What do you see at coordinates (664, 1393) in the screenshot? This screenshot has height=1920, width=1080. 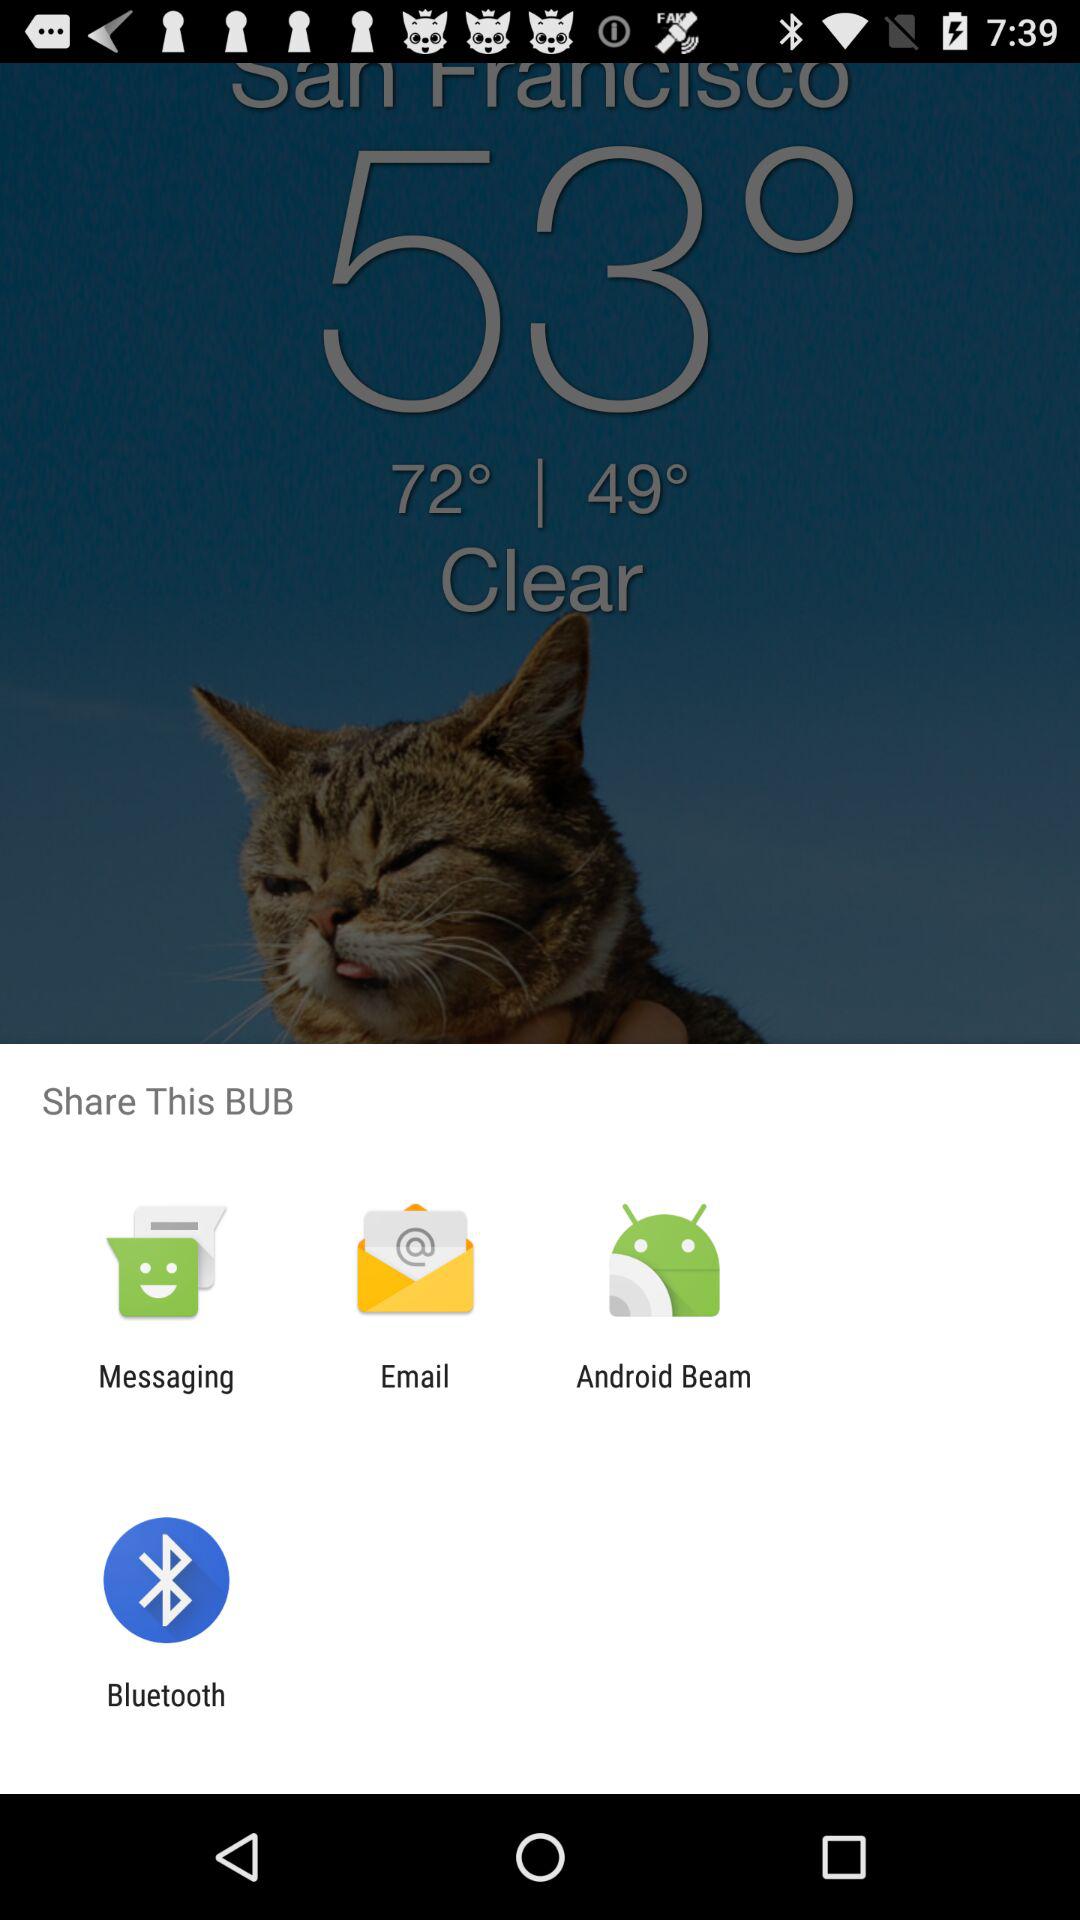 I see `tap the icon to the right of email icon` at bounding box center [664, 1393].